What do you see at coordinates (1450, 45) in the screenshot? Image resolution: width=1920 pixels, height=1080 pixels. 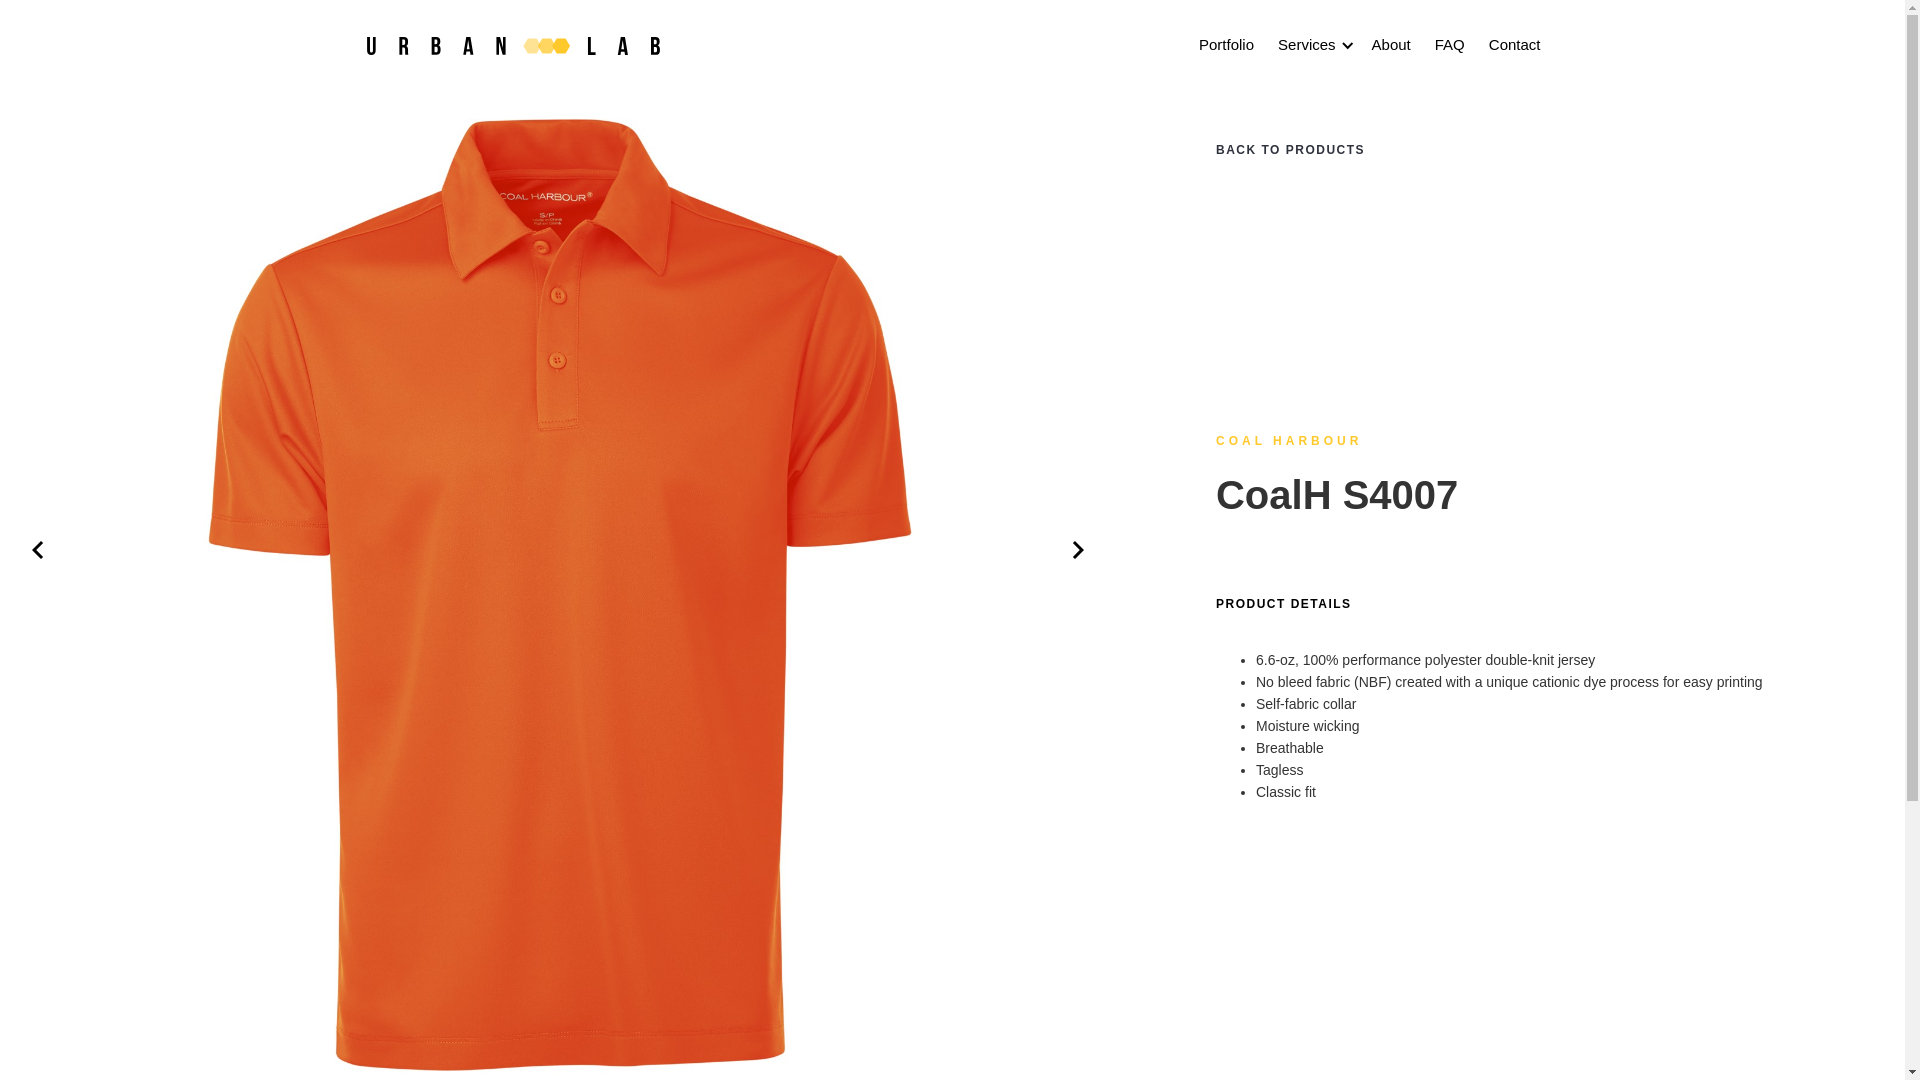 I see `FAQ` at bounding box center [1450, 45].